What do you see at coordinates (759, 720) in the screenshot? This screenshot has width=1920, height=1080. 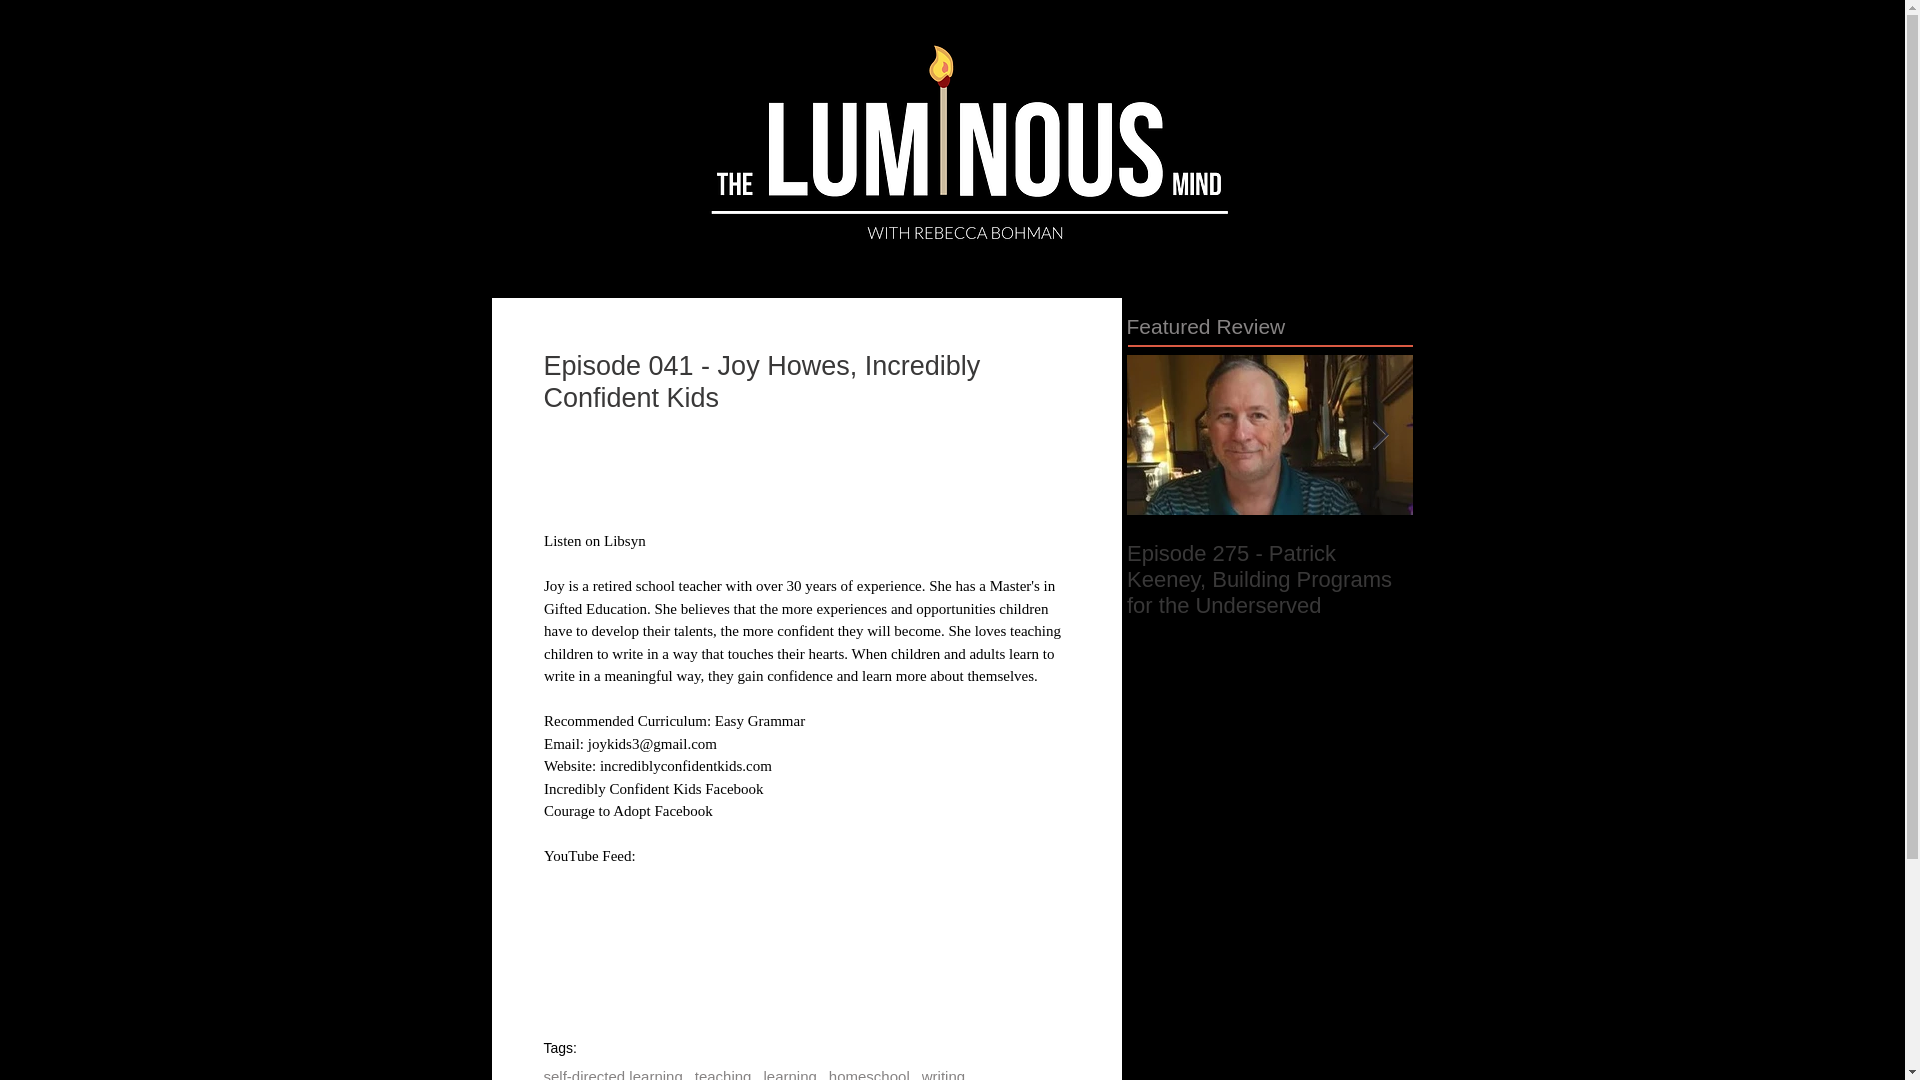 I see `Easy Grammar` at bounding box center [759, 720].